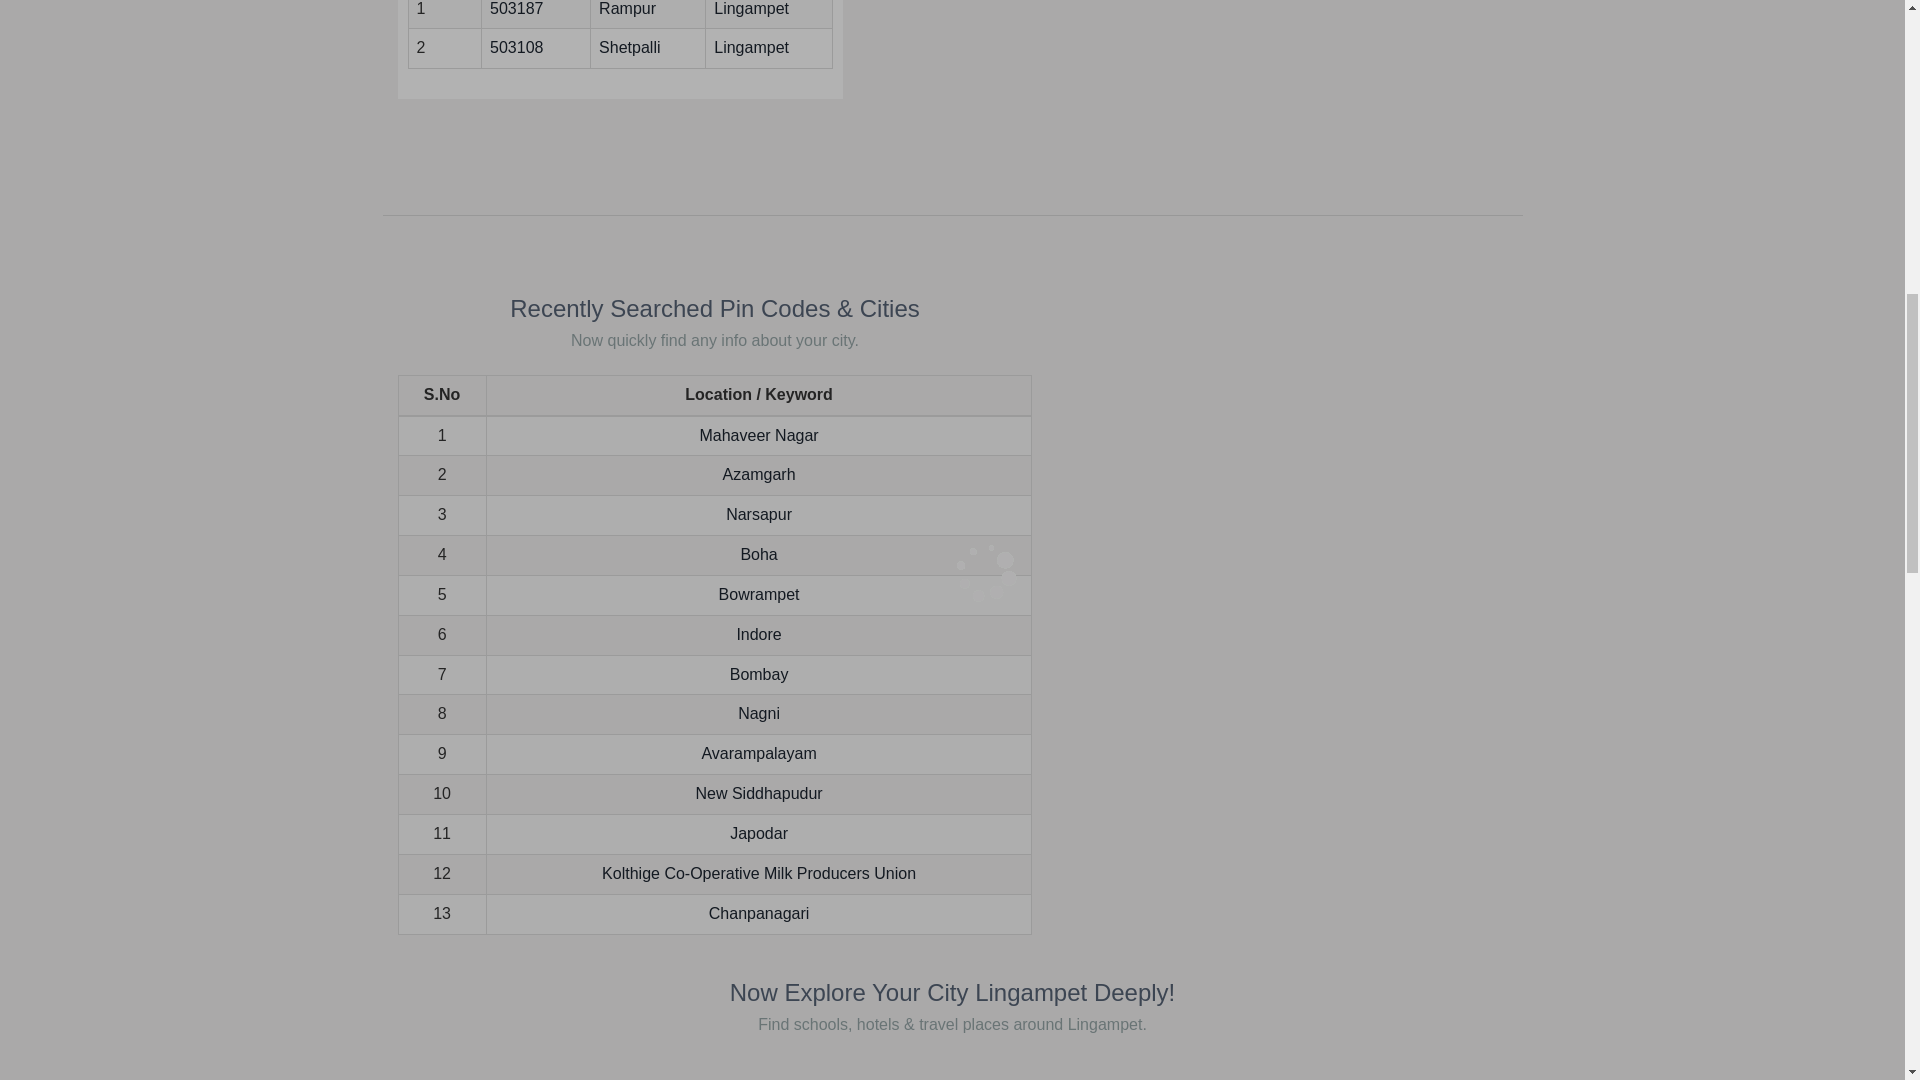 The image size is (1920, 1080). Describe the element at coordinates (630, 47) in the screenshot. I see `Shetpalli` at that location.